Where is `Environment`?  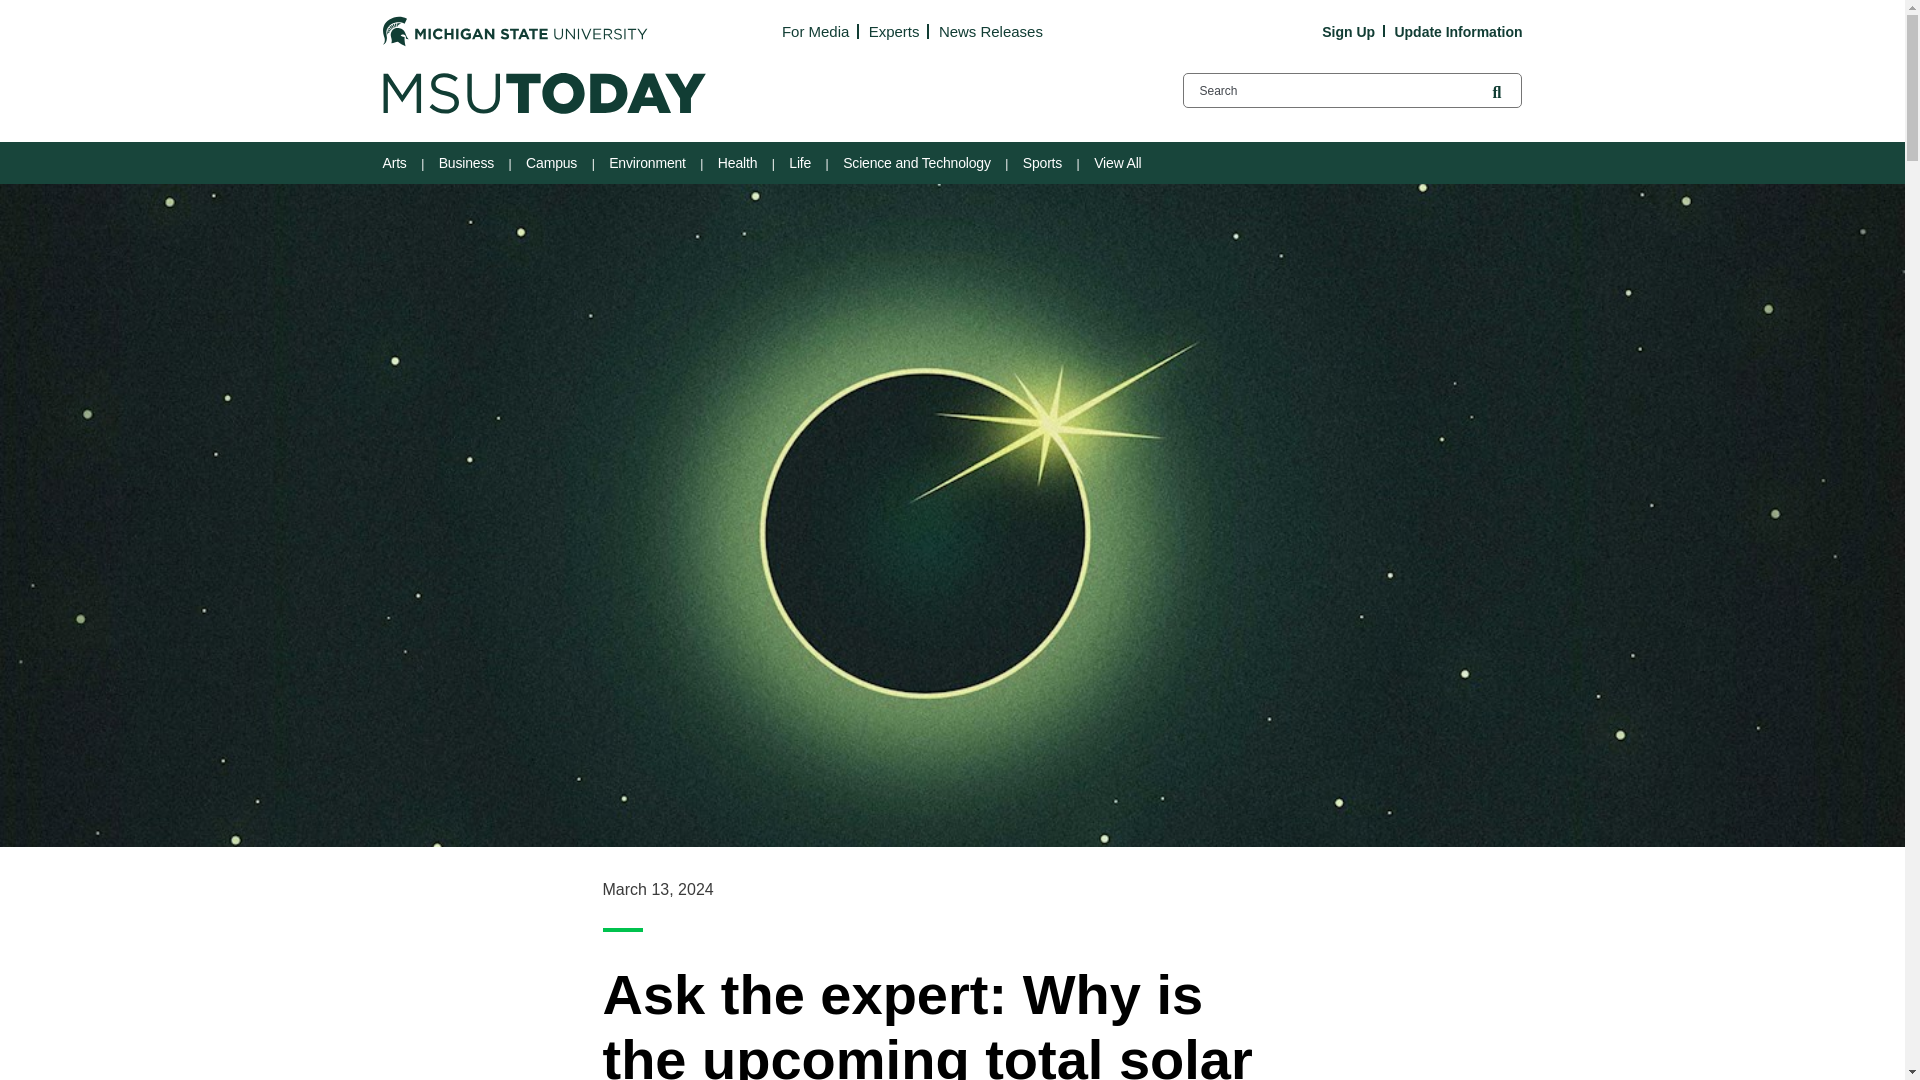 Environment is located at coordinates (650, 162).